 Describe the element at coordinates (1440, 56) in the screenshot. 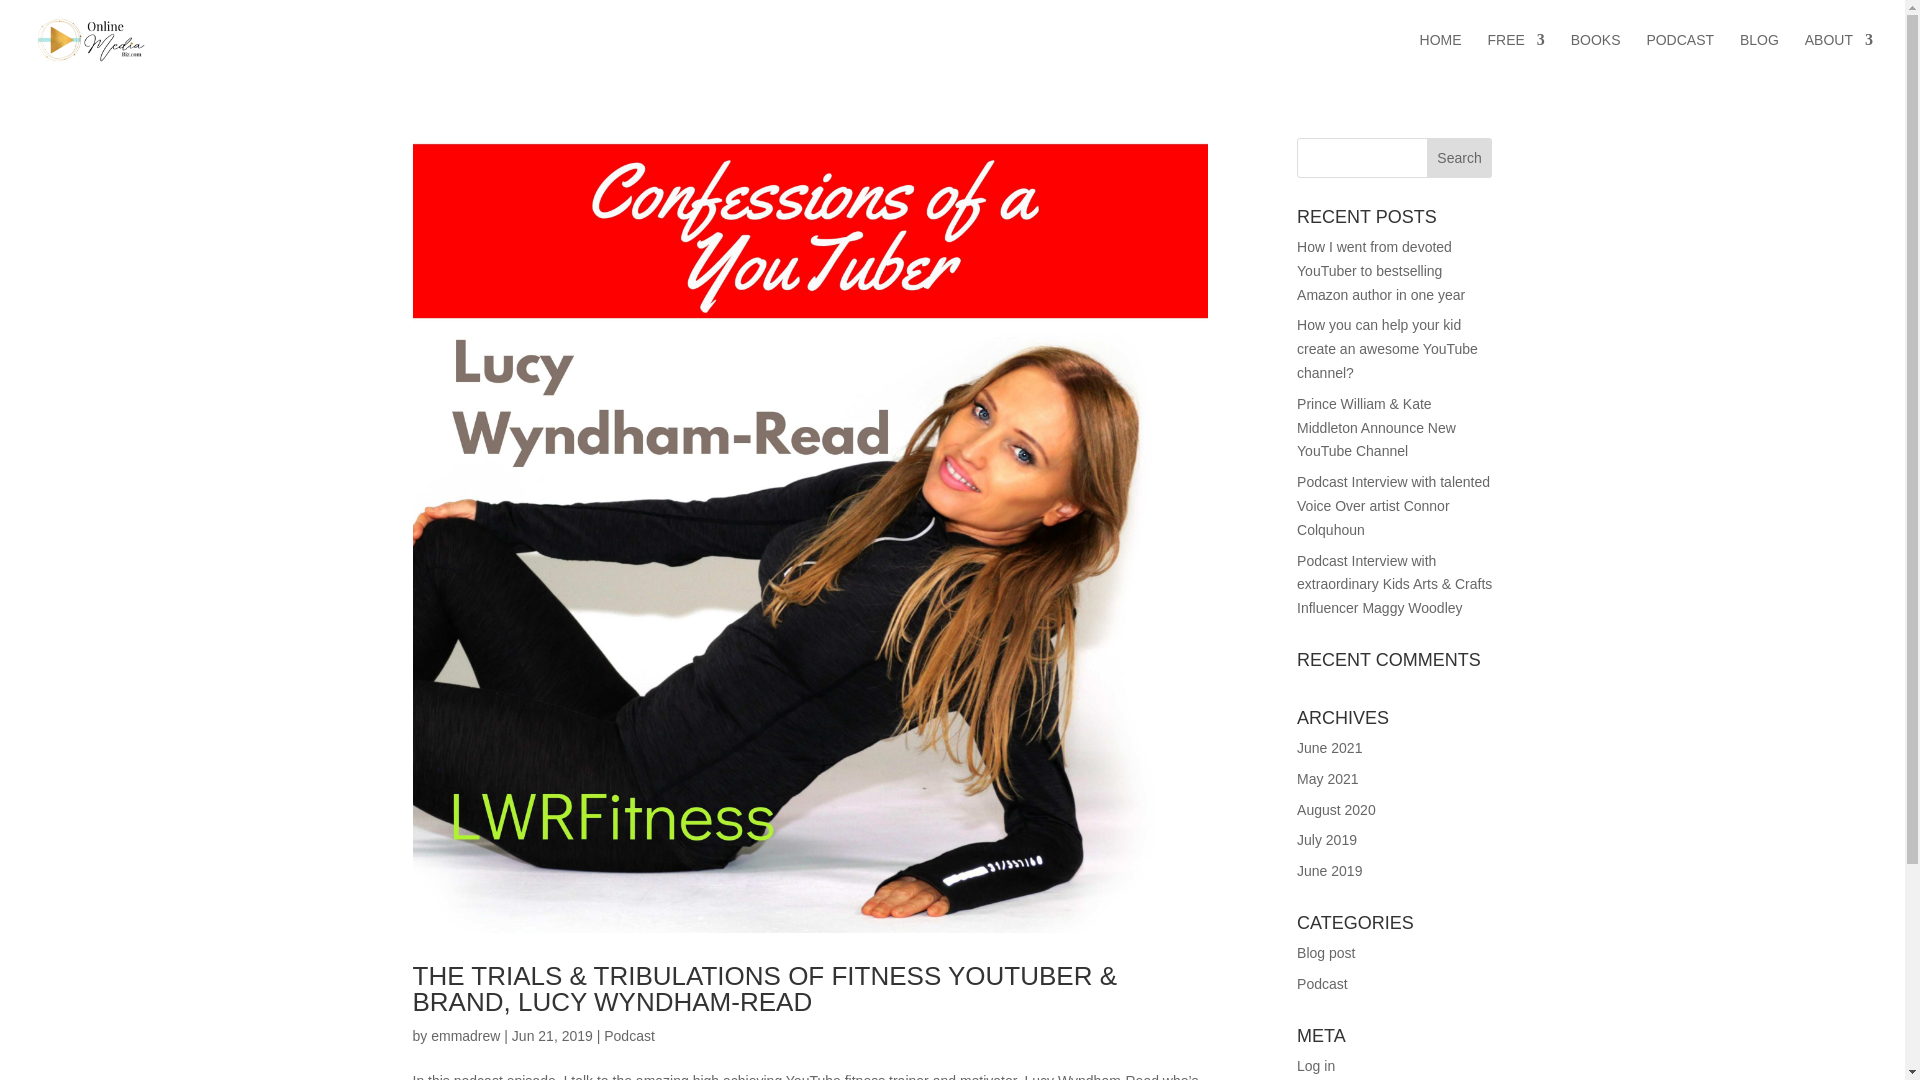

I see `HOME` at that location.